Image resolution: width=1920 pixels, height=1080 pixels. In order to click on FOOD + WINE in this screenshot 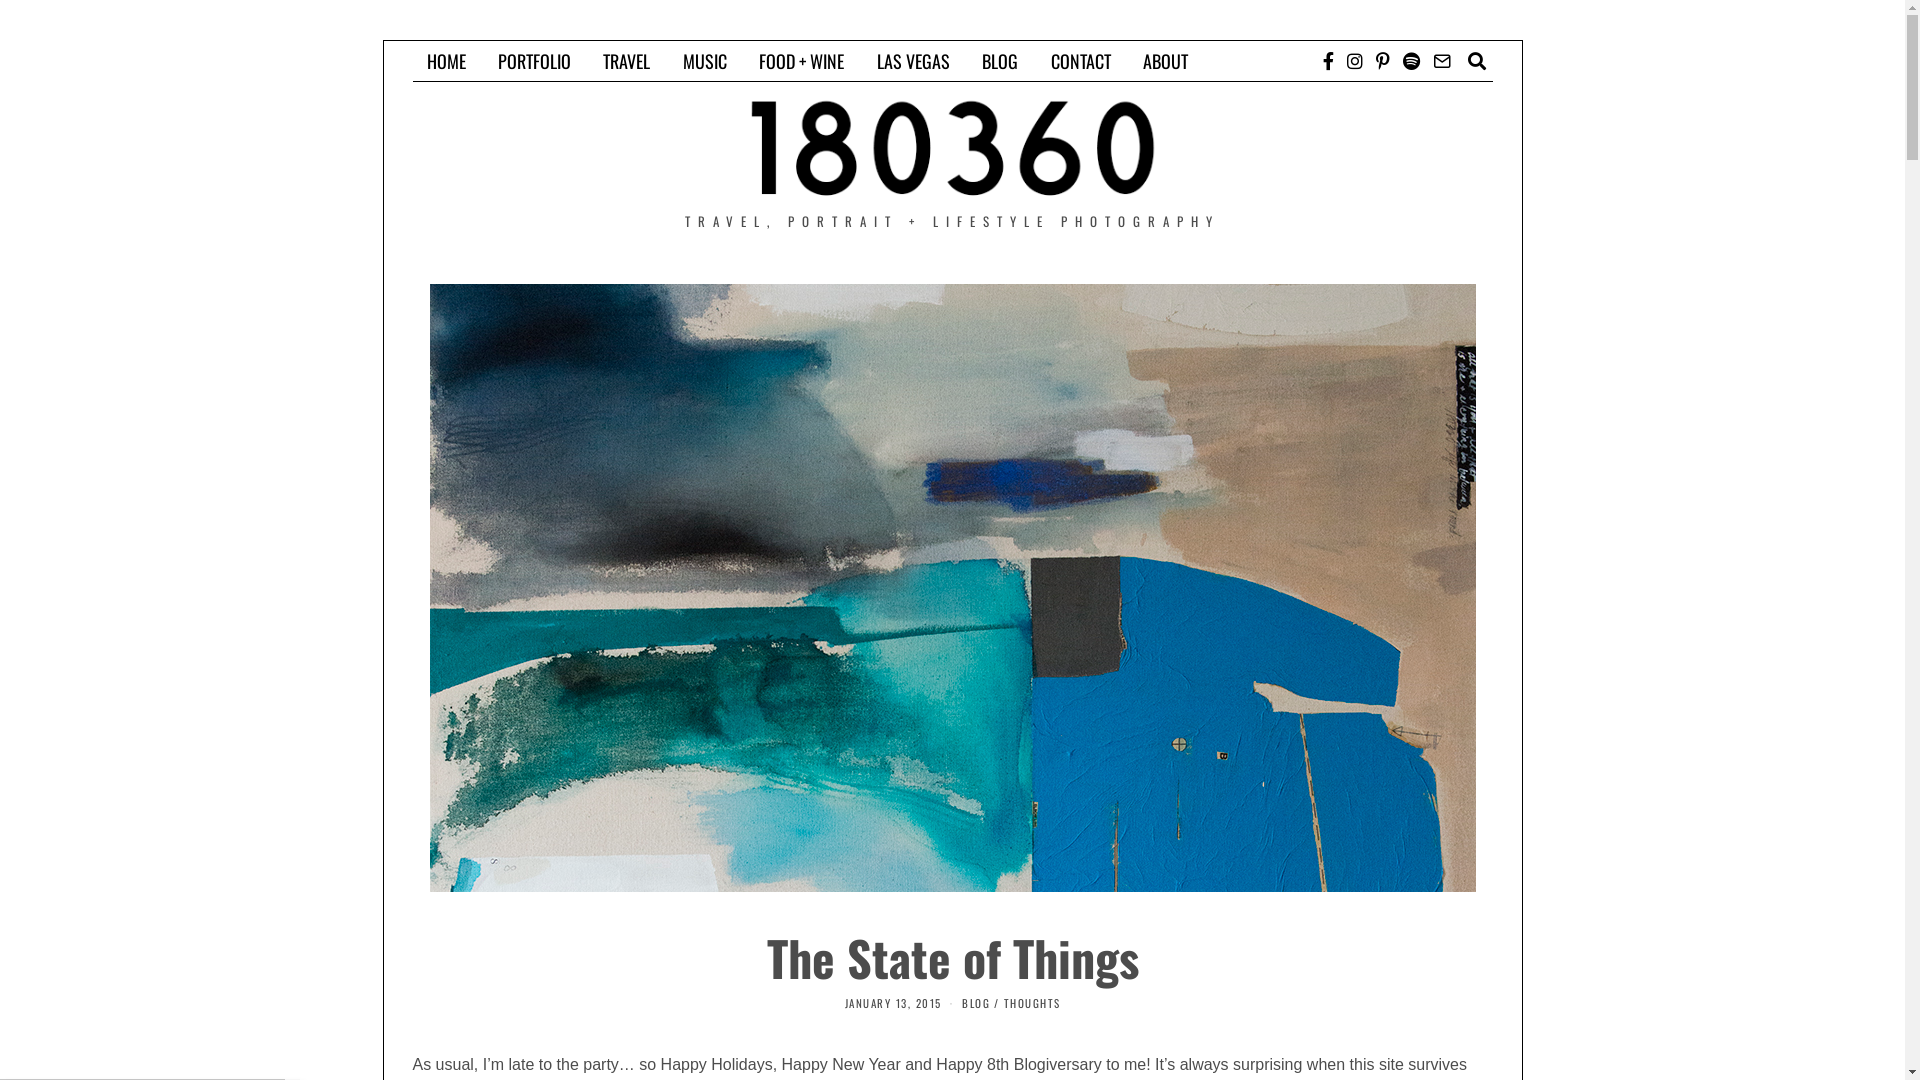, I will do `click(802, 61)`.